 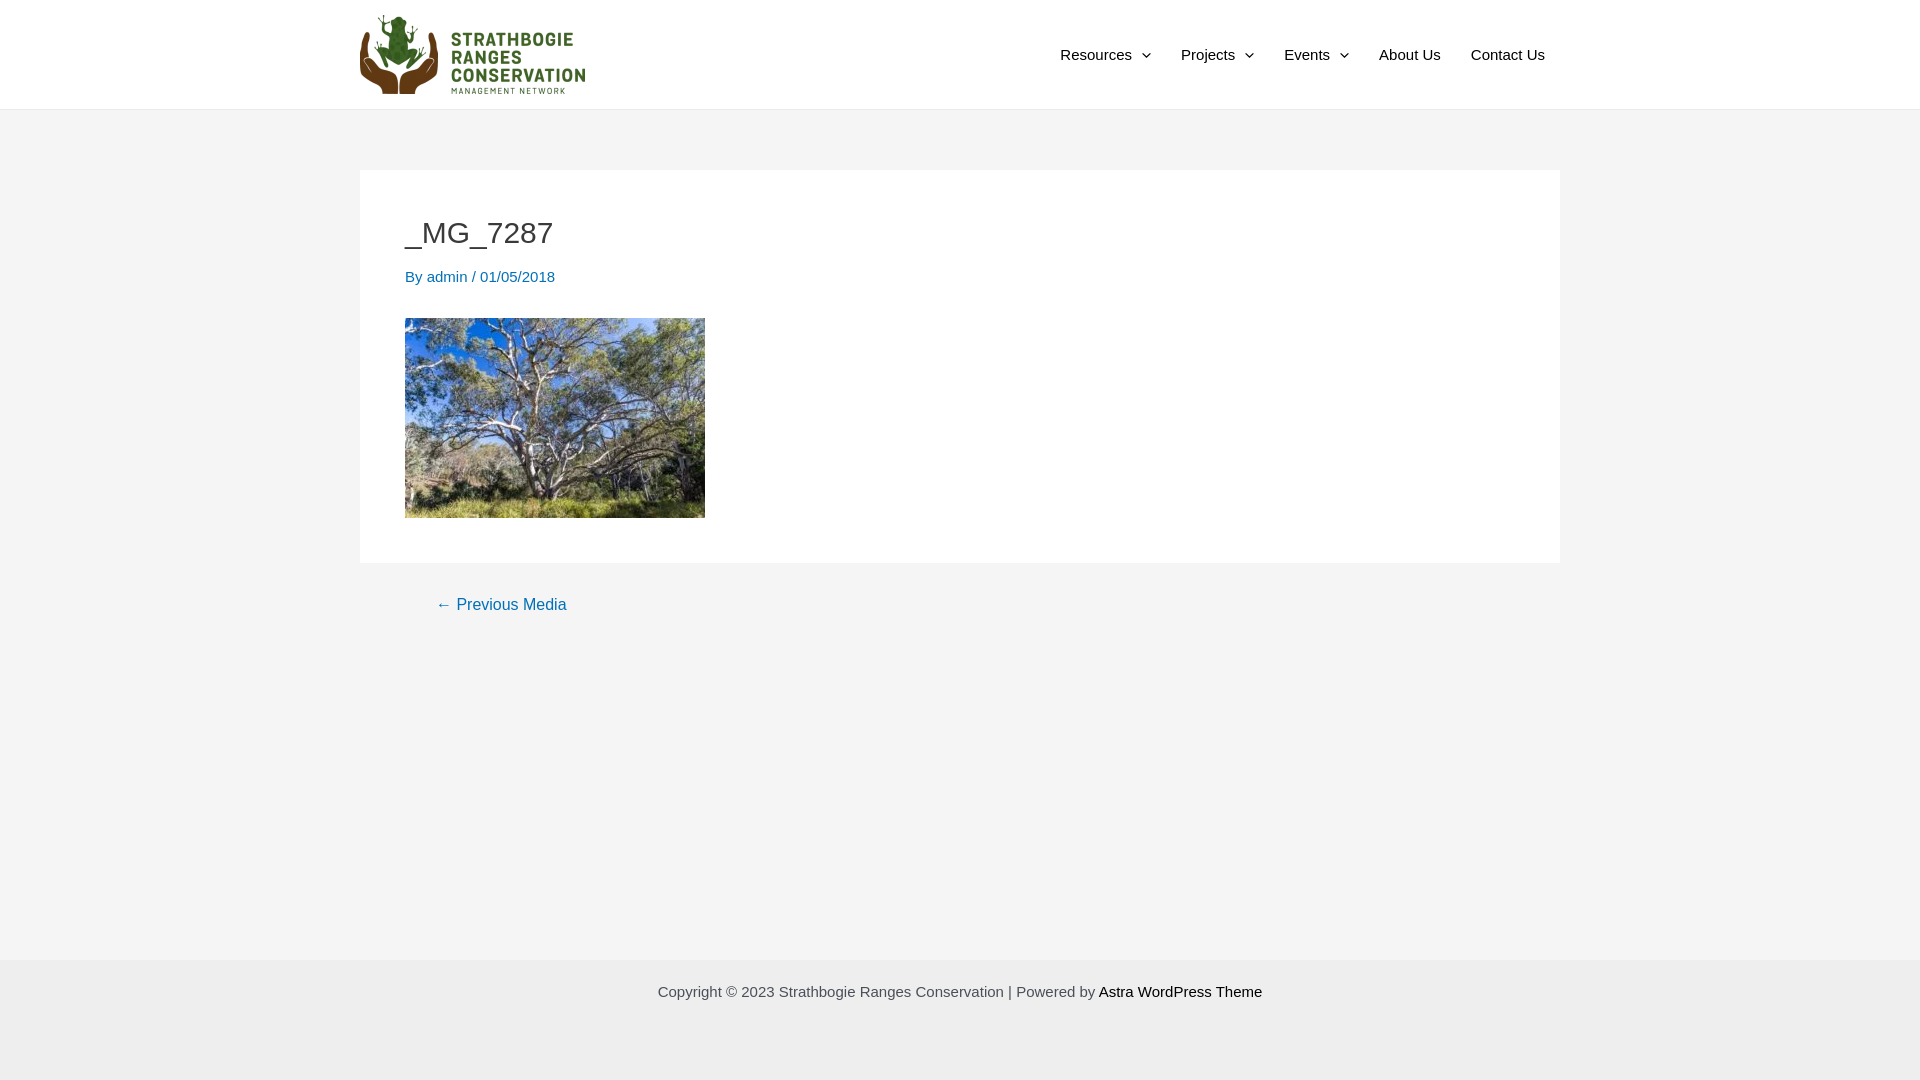 I want to click on About Us, so click(x=1410, y=55).